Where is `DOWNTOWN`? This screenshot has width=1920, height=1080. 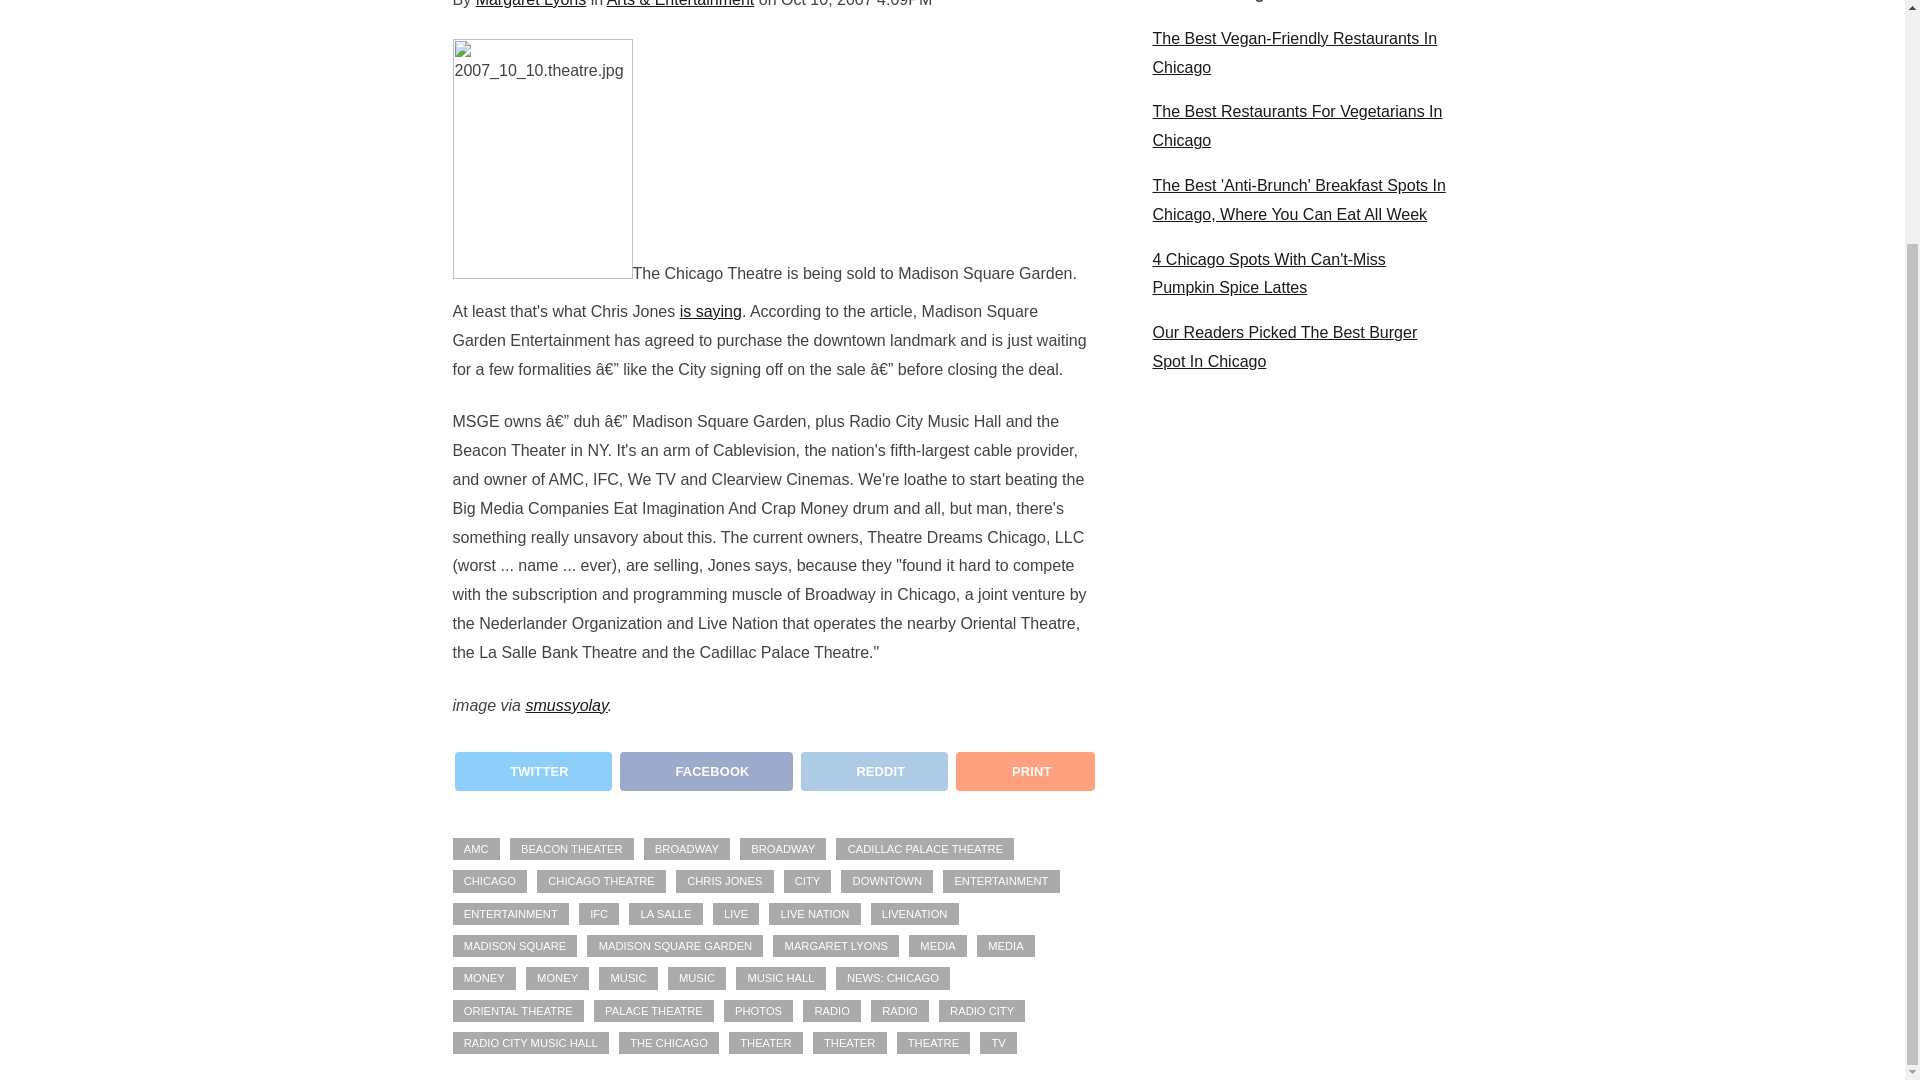 DOWNTOWN is located at coordinates (886, 881).